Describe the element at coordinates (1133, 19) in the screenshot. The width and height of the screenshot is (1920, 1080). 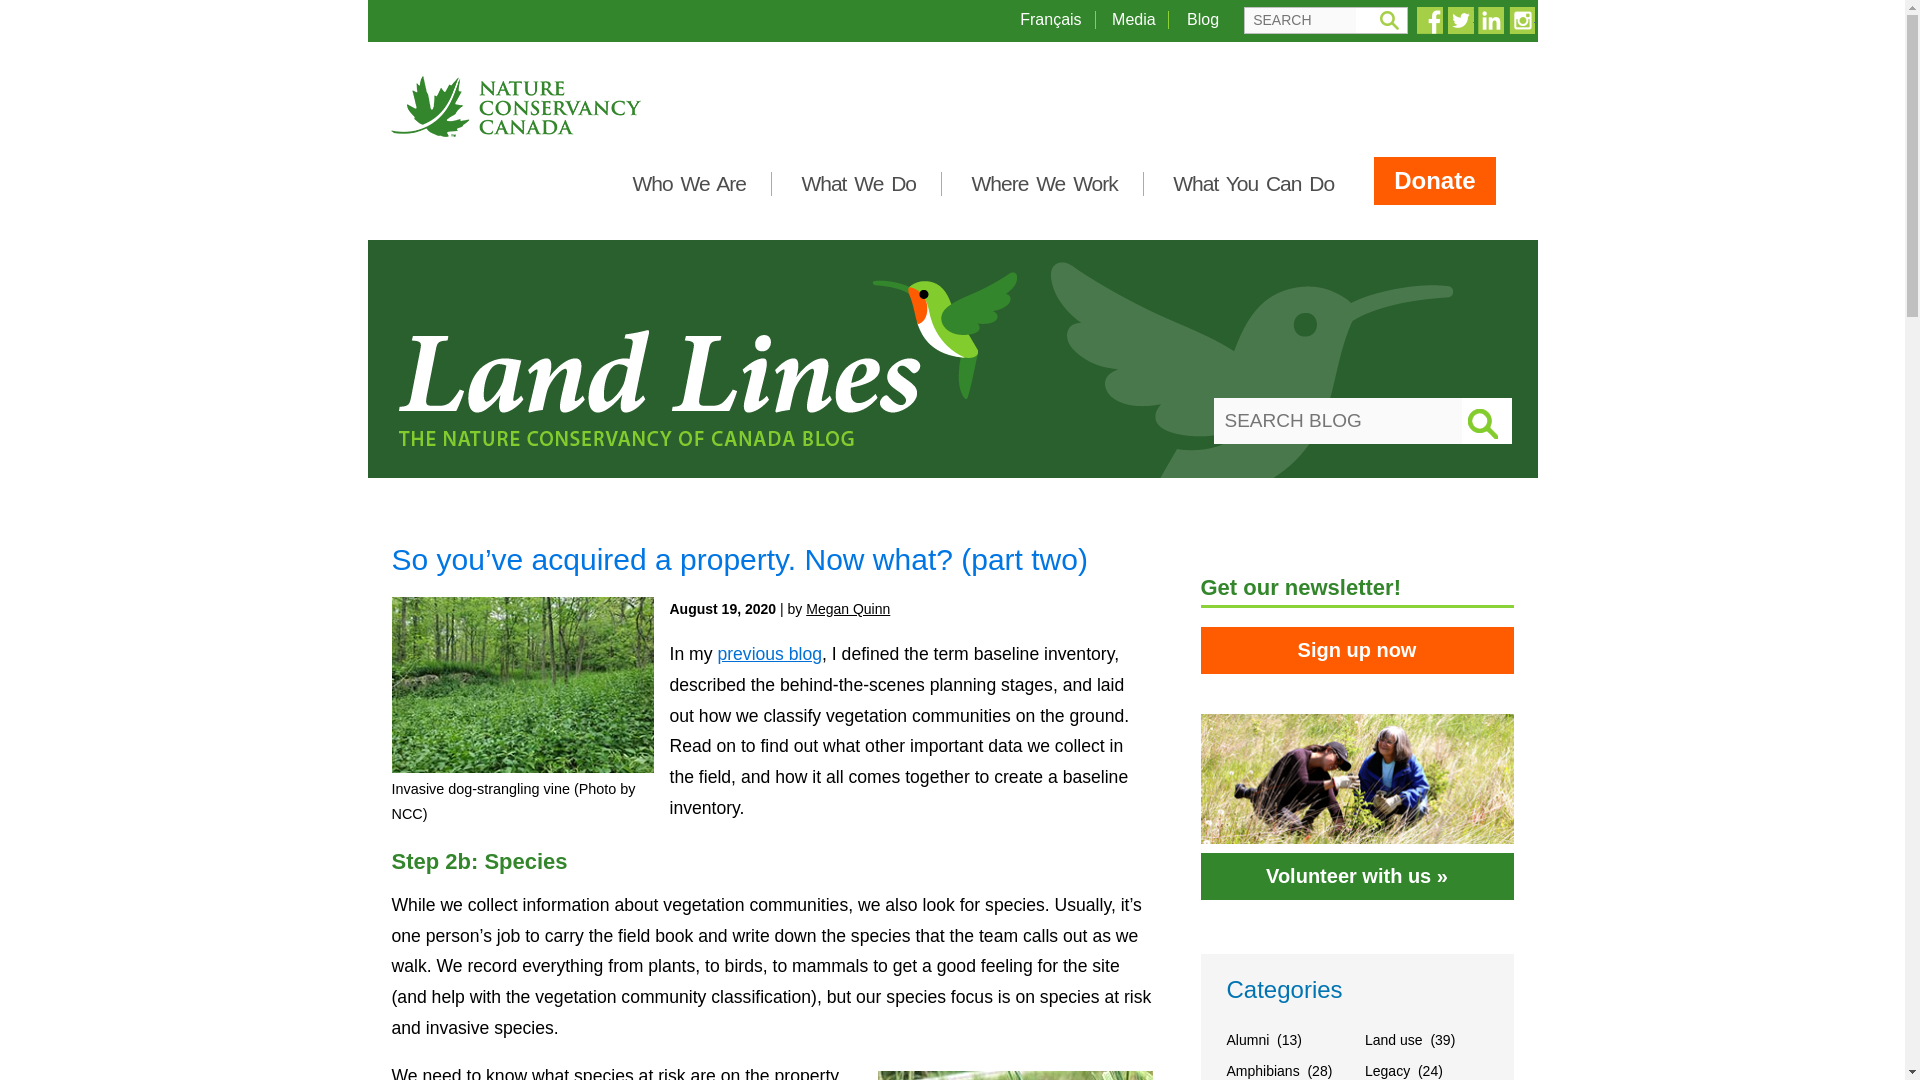
I see `Media` at that location.